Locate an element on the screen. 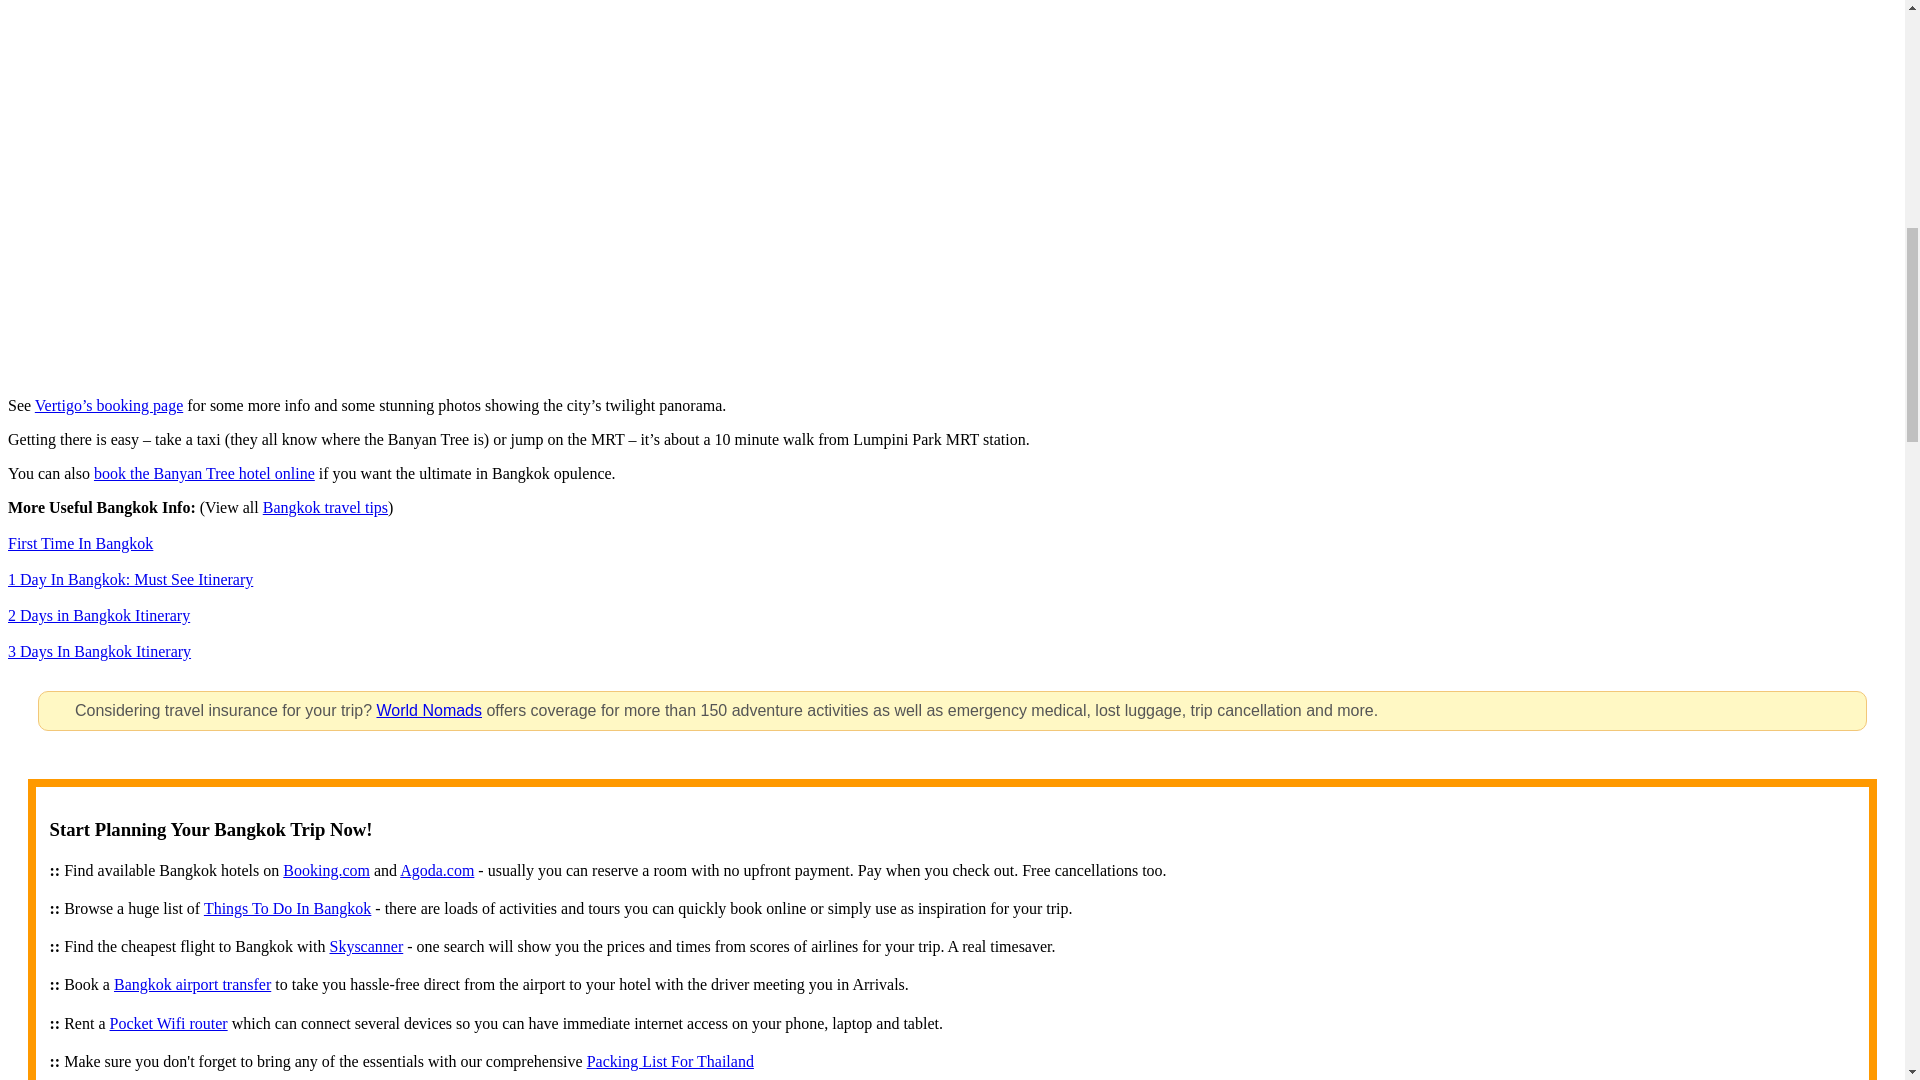 Image resolution: width=1920 pixels, height=1080 pixels. Packing List For Thailand is located at coordinates (670, 1062).